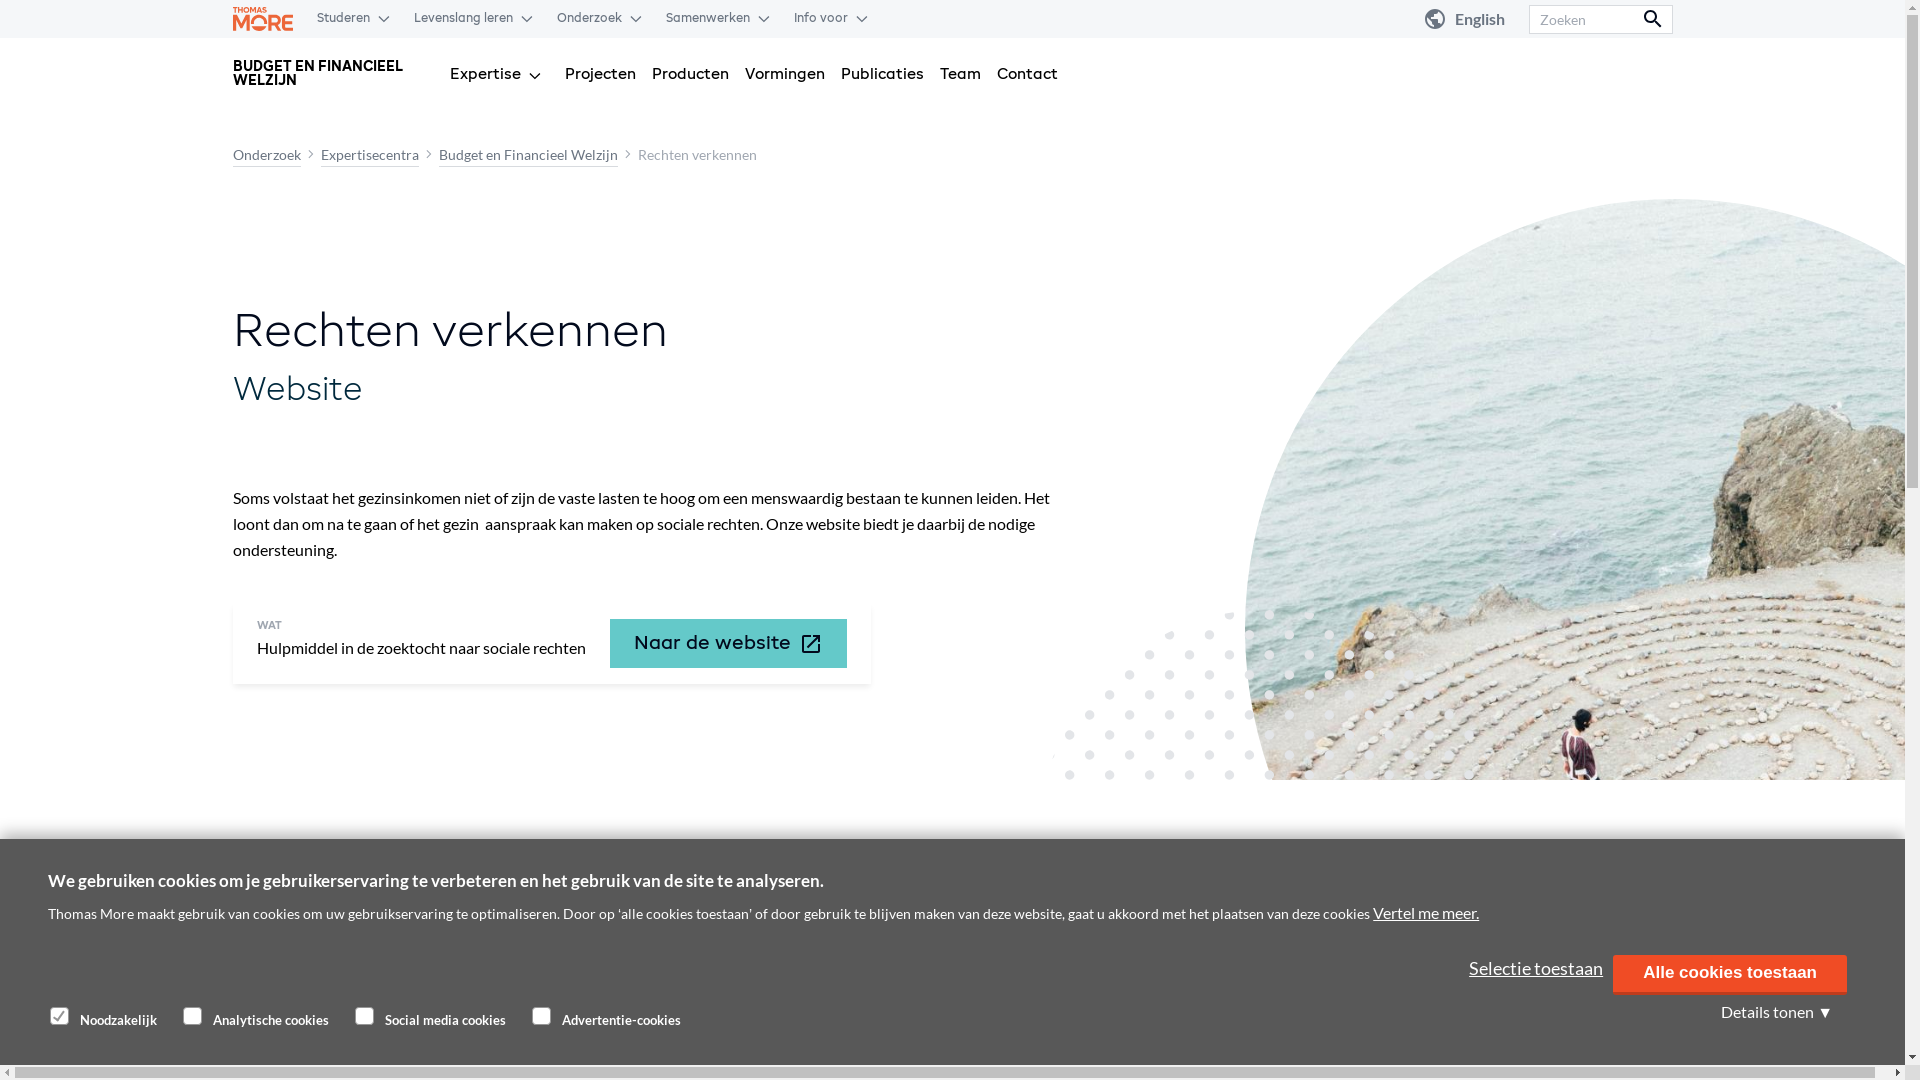  I want to click on Alle cookies toestaan, so click(1730, 975).